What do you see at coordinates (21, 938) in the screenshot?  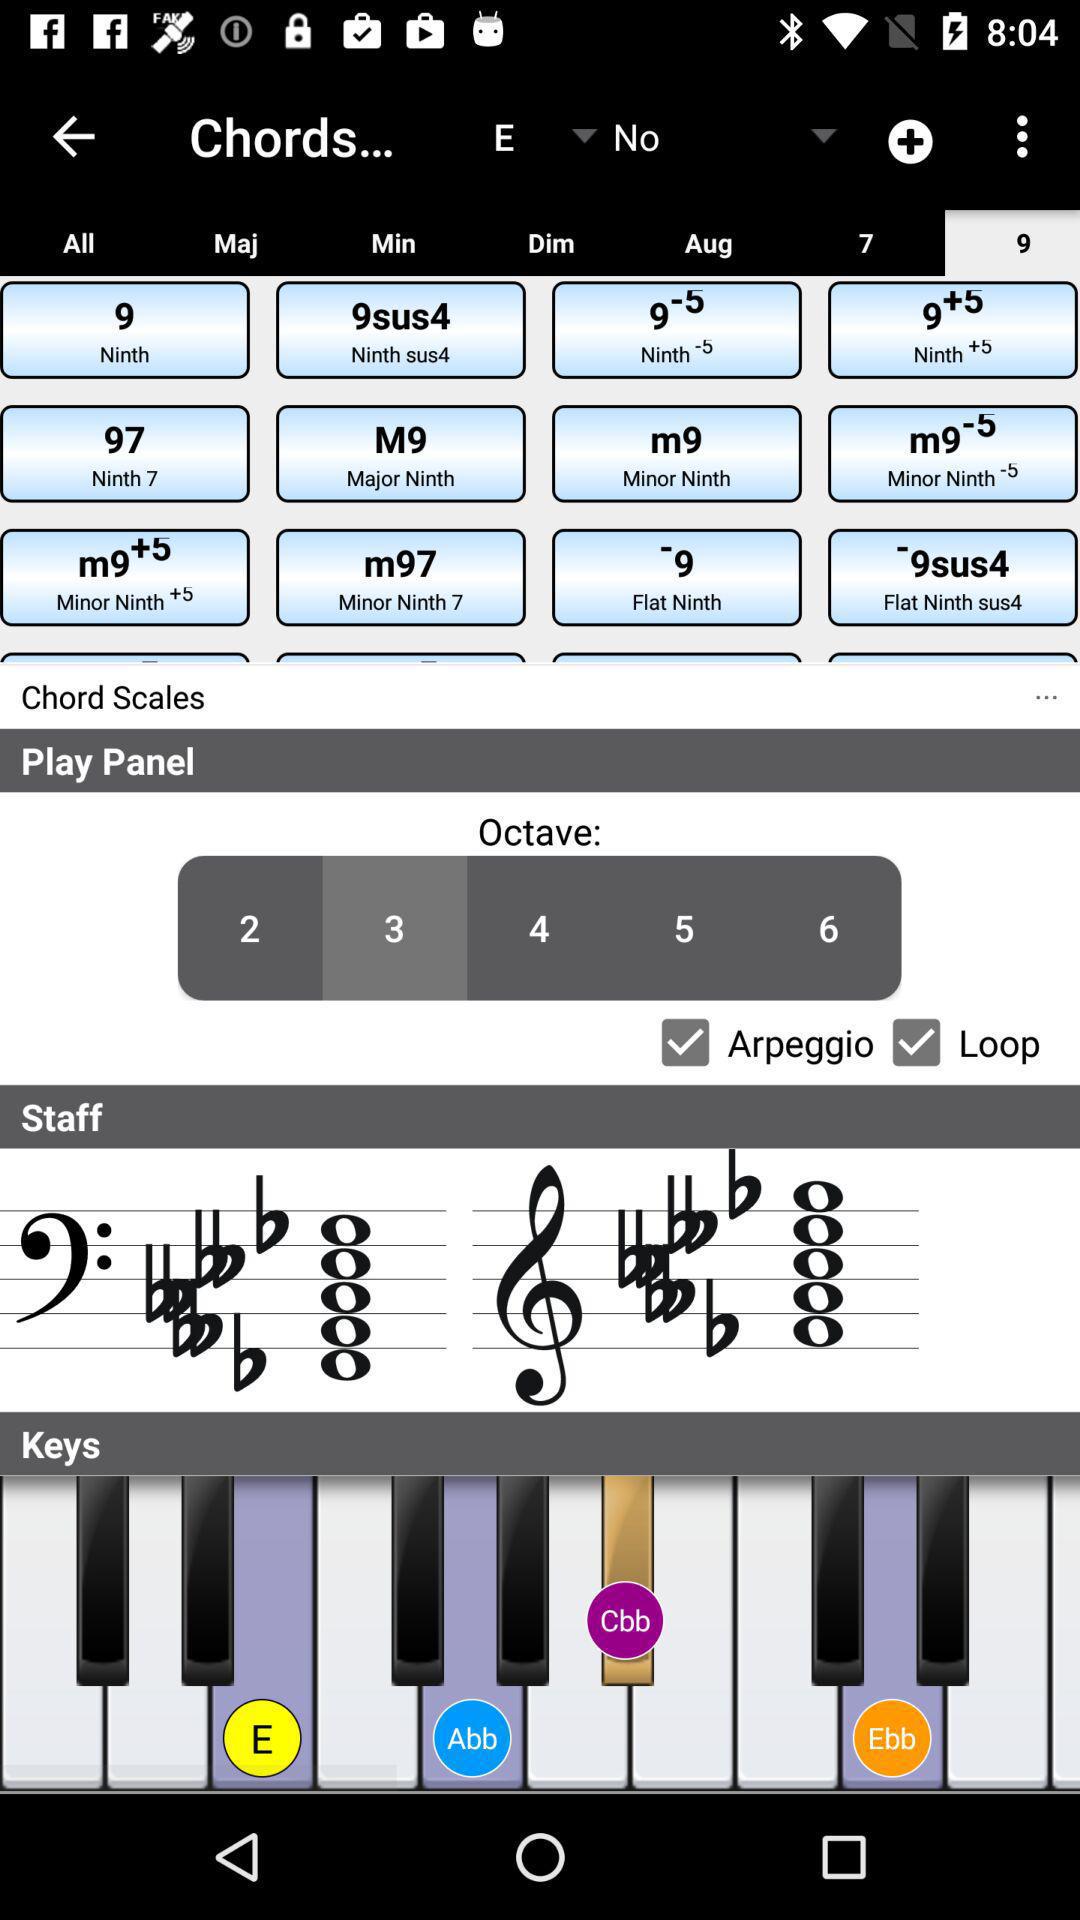 I see `open icon below the play panel` at bounding box center [21, 938].